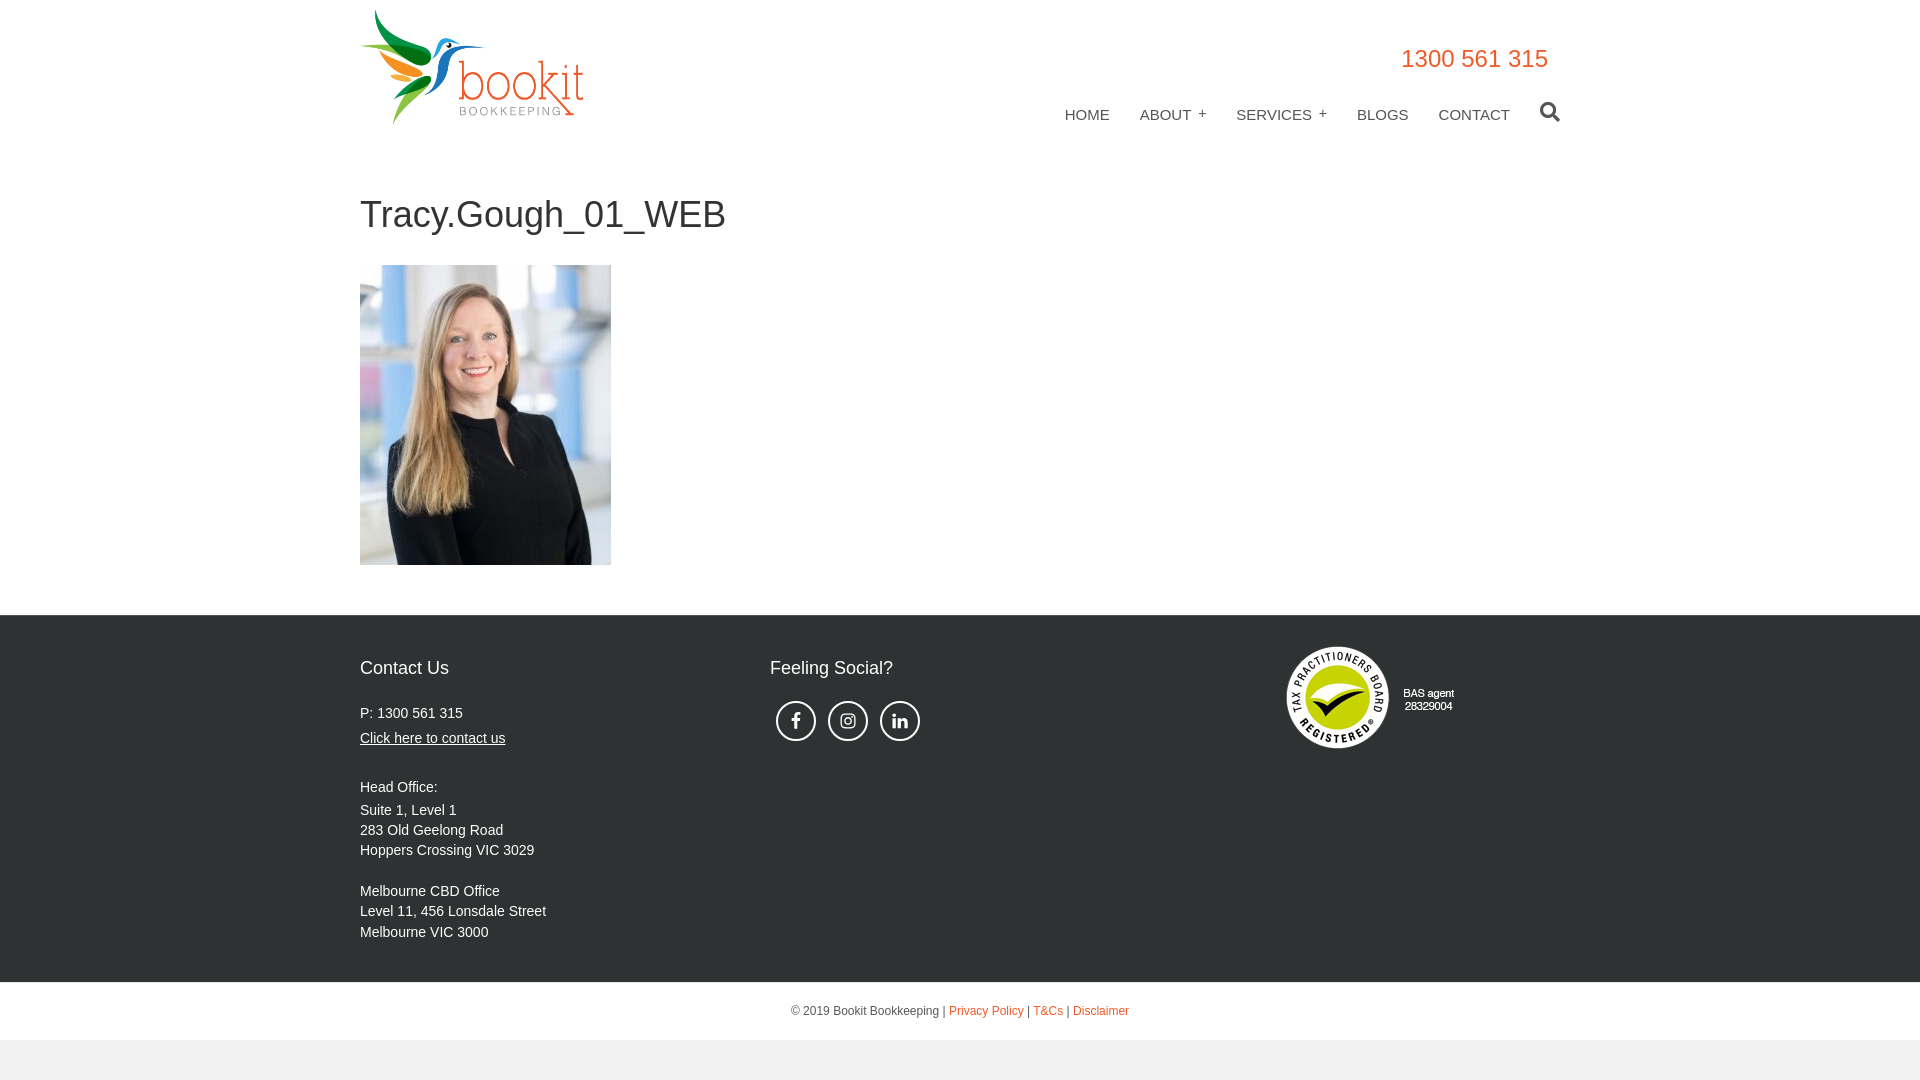 Image resolution: width=1920 pixels, height=1080 pixels. I want to click on Click here to contact us, so click(433, 738).